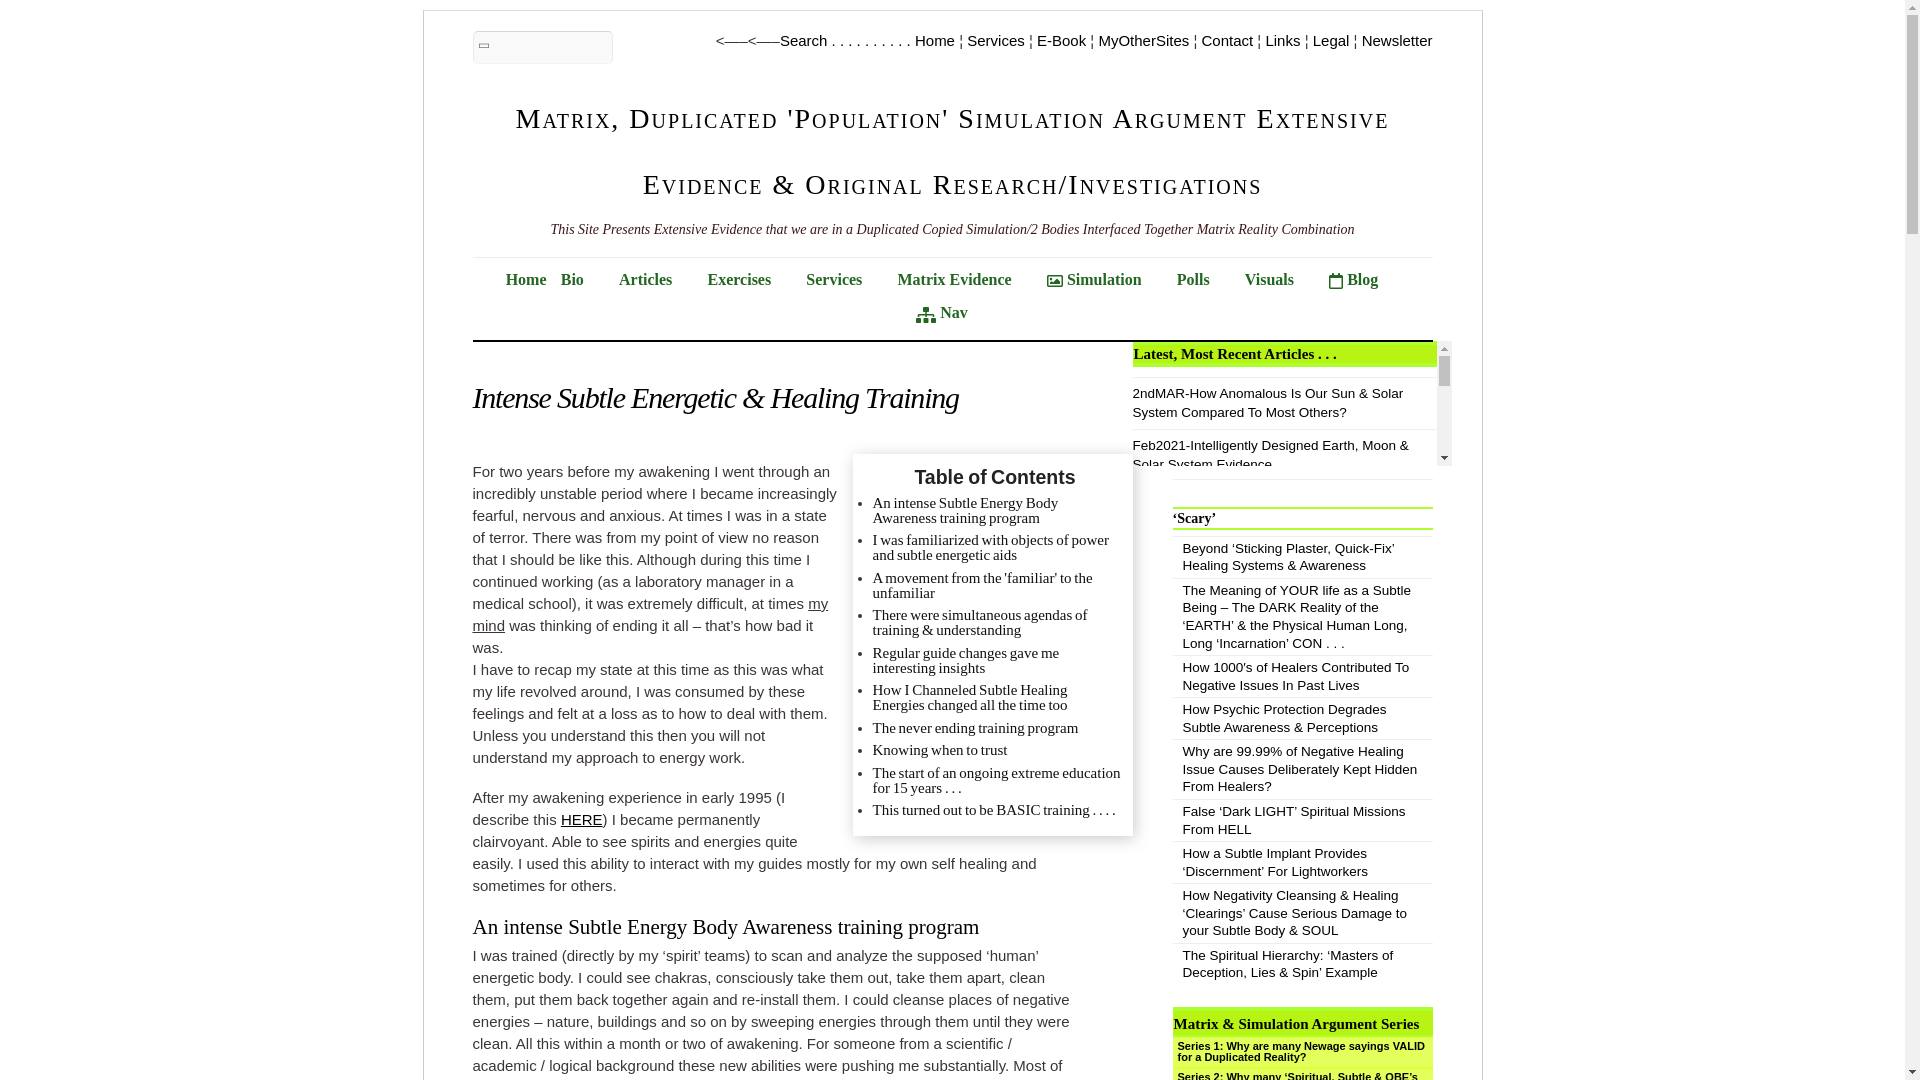 This screenshot has height=1080, width=1920. What do you see at coordinates (542, 47) in the screenshot?
I see `Search` at bounding box center [542, 47].